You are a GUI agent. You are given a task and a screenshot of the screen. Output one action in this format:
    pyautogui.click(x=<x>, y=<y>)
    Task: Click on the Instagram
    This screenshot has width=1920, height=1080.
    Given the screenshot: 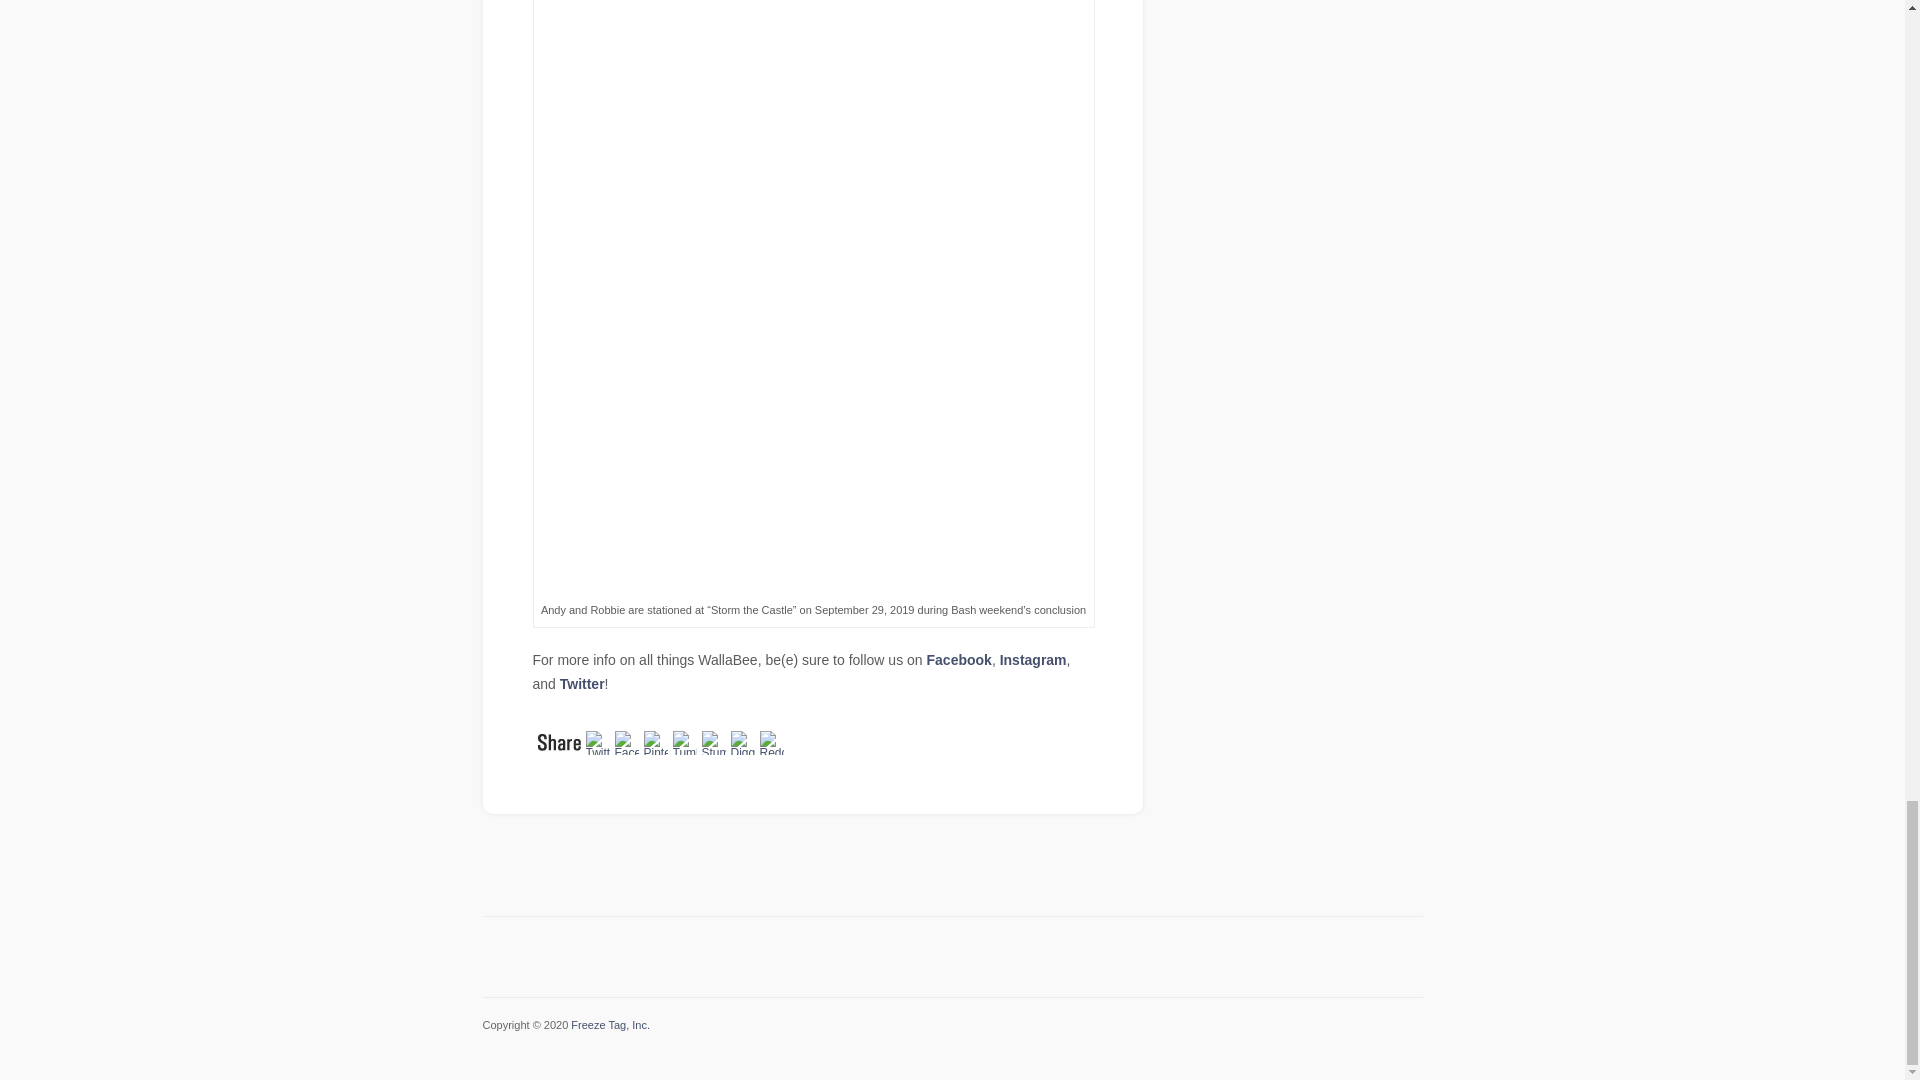 What is the action you would take?
    pyautogui.click(x=1034, y=660)
    